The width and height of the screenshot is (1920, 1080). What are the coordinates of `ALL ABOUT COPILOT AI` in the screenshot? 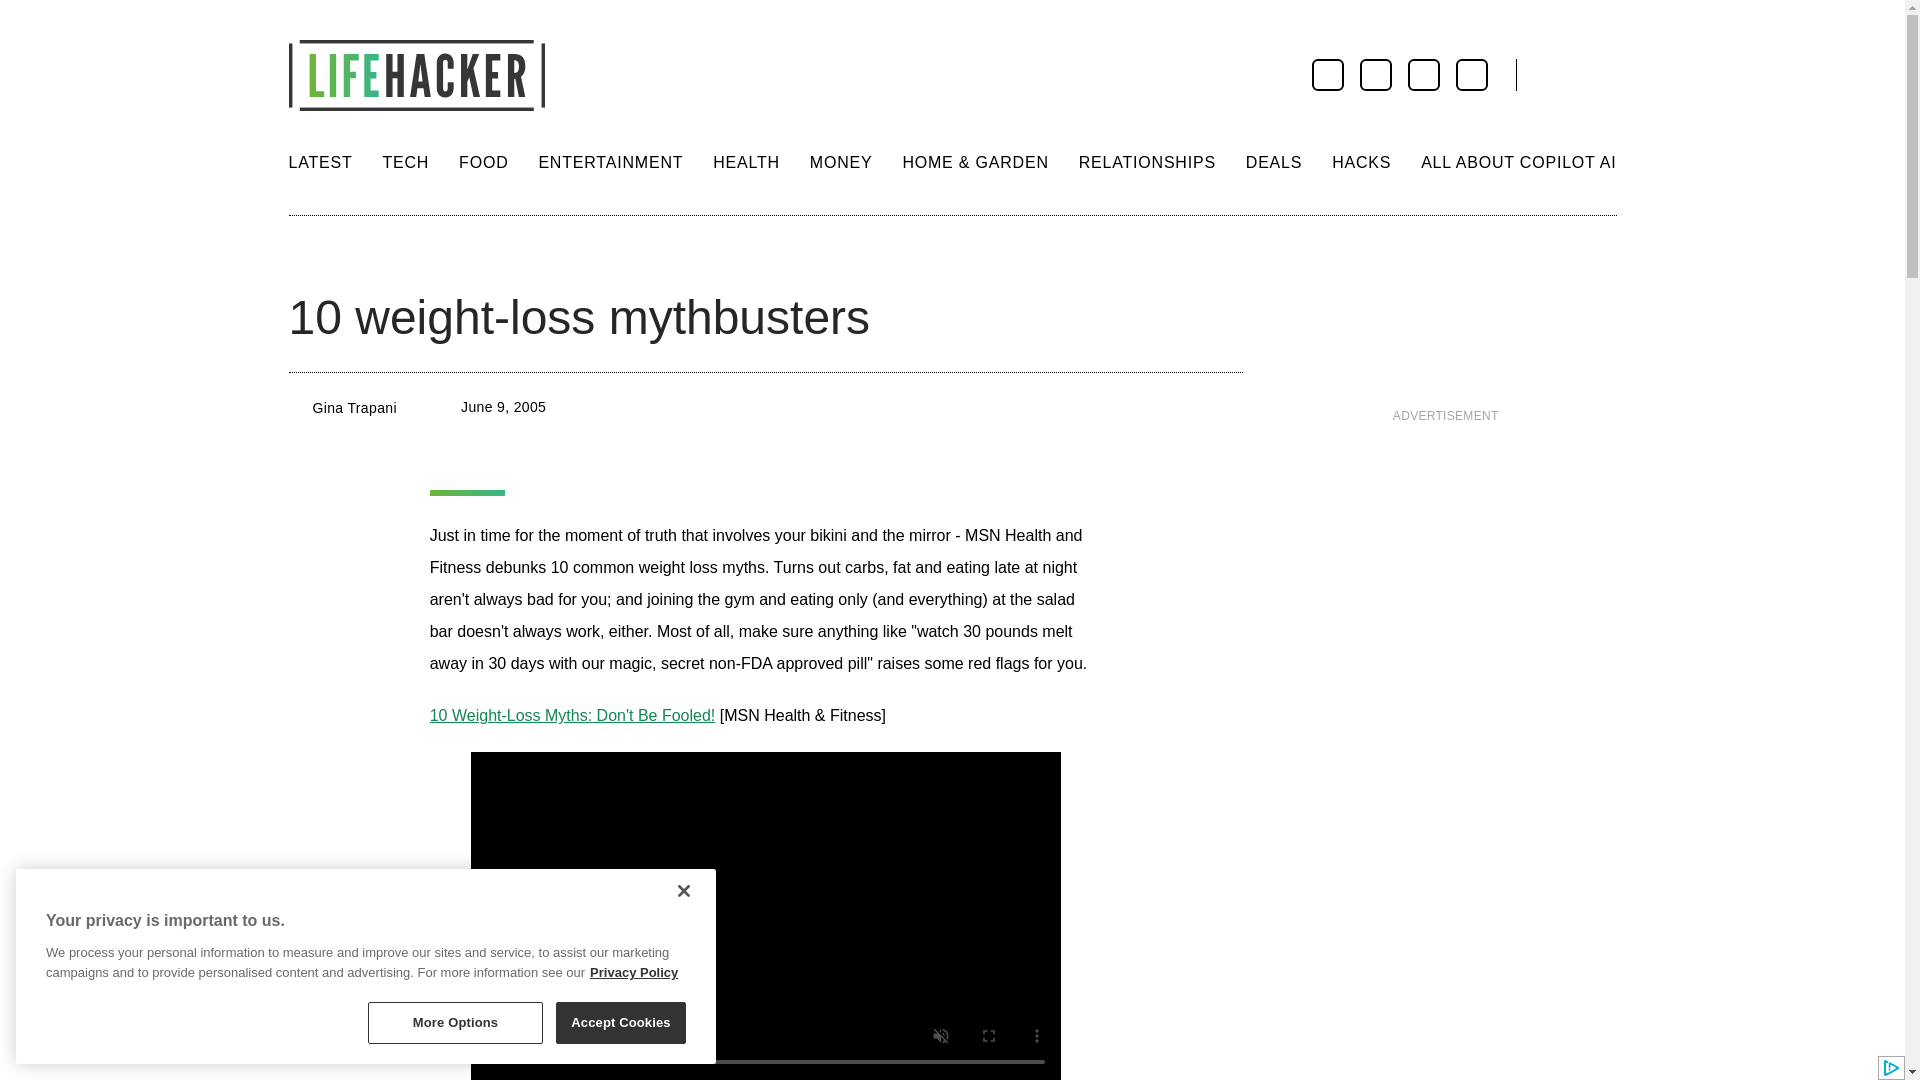 It's located at (1518, 162).